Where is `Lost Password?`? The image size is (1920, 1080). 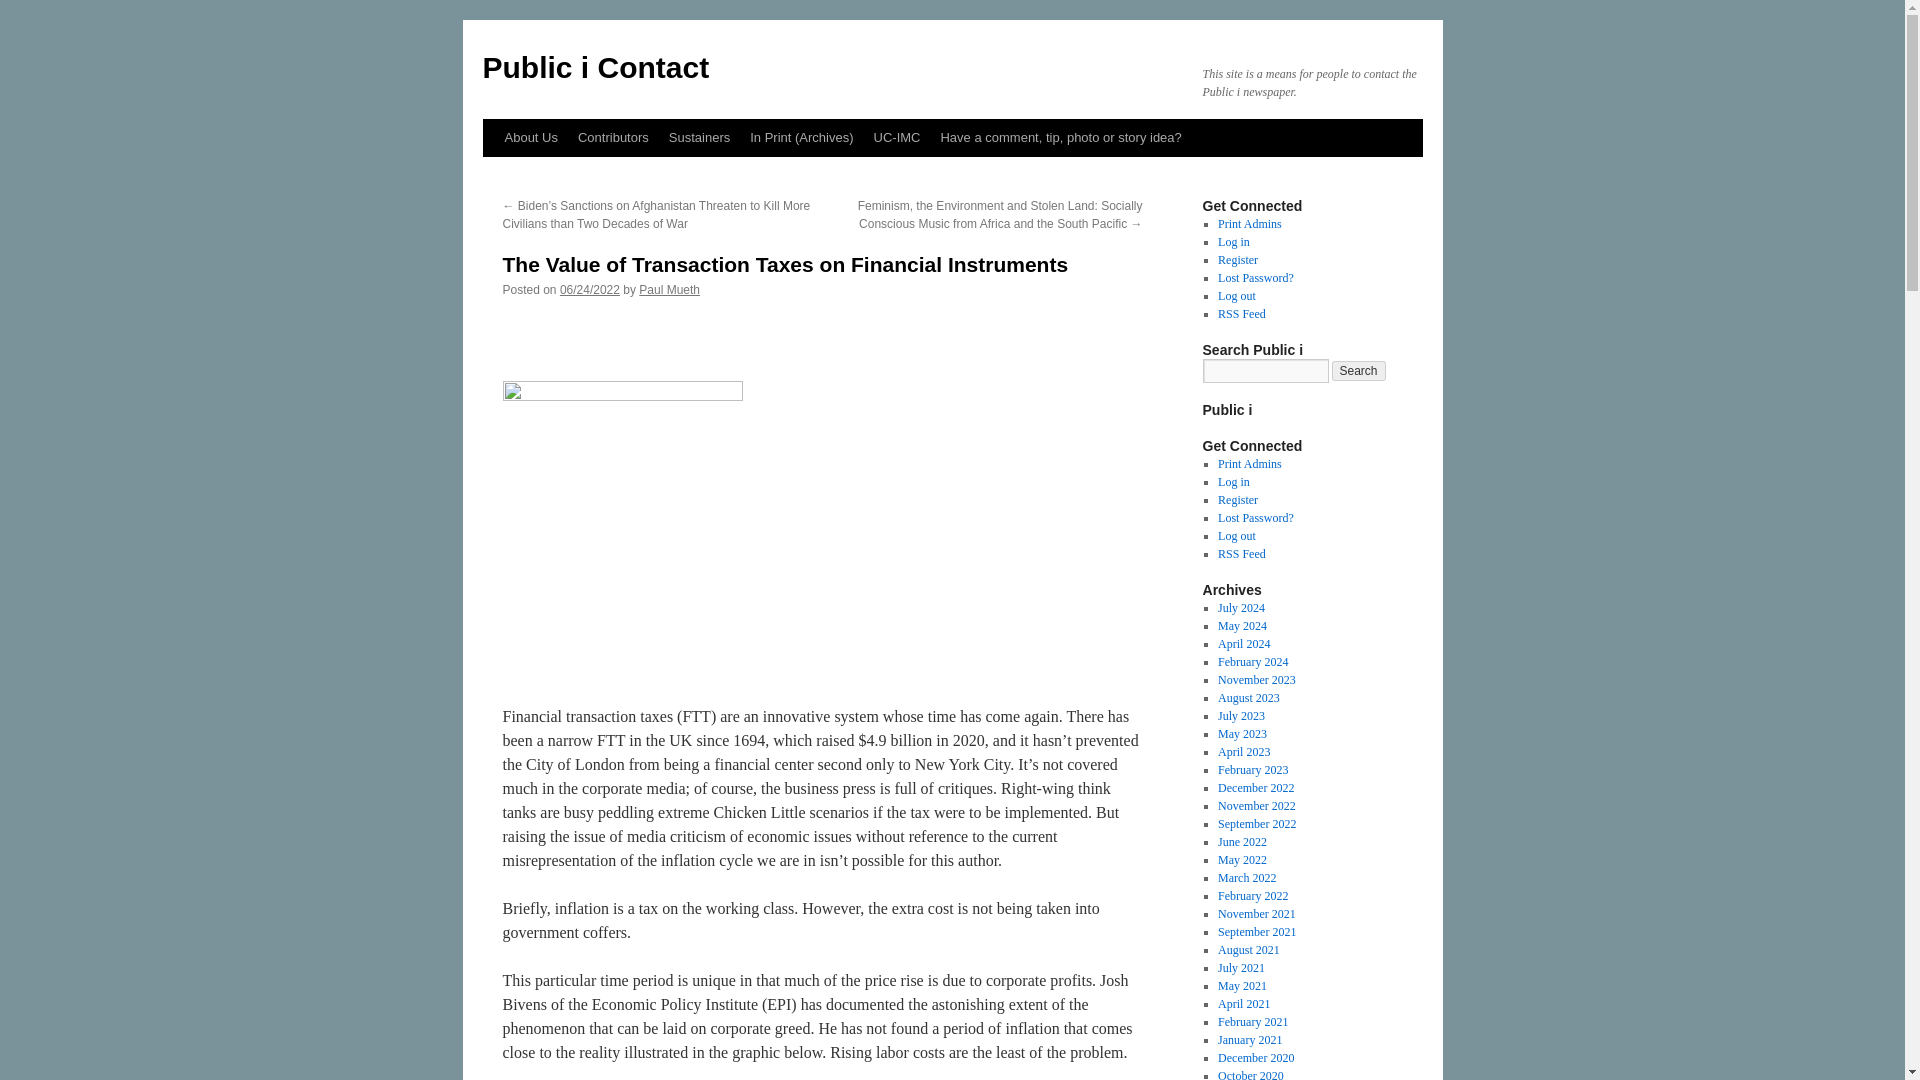
Lost Password? is located at coordinates (1256, 278).